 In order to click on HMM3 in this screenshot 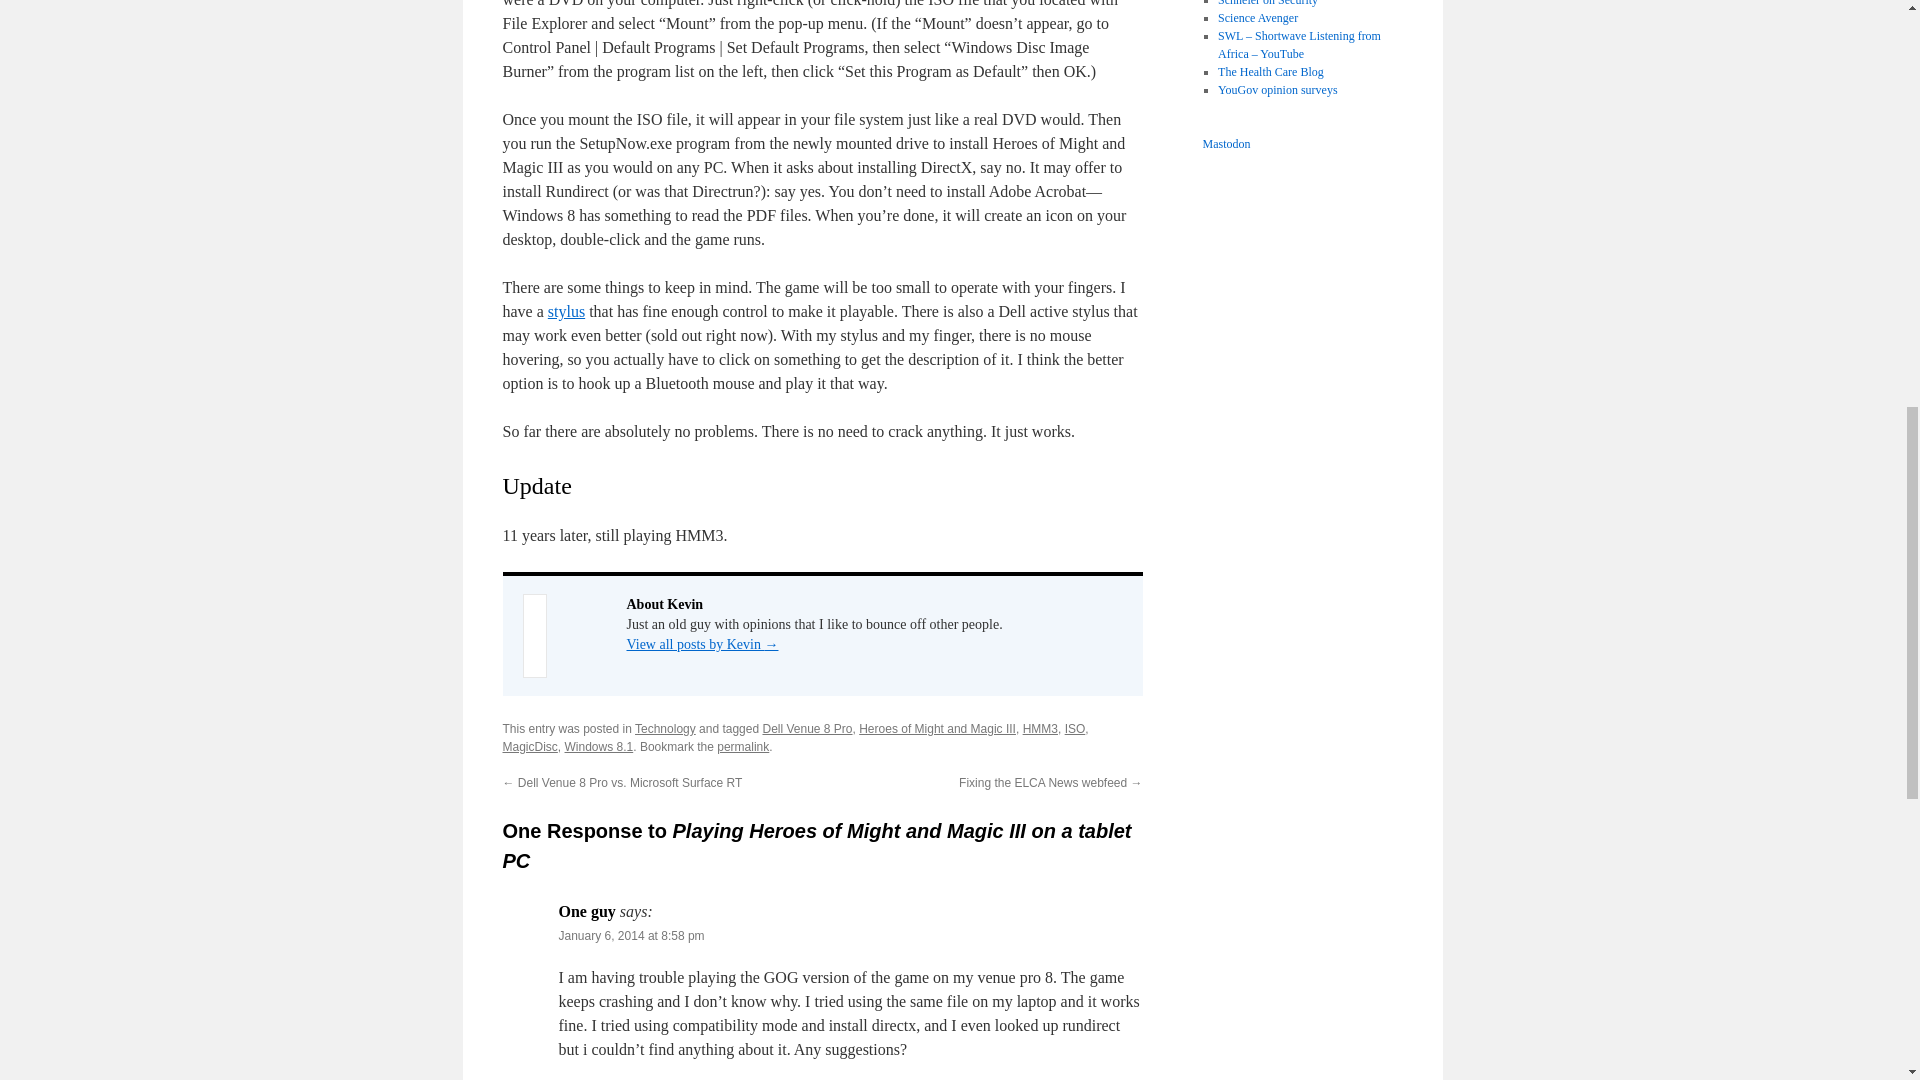, I will do `click(1040, 728)`.